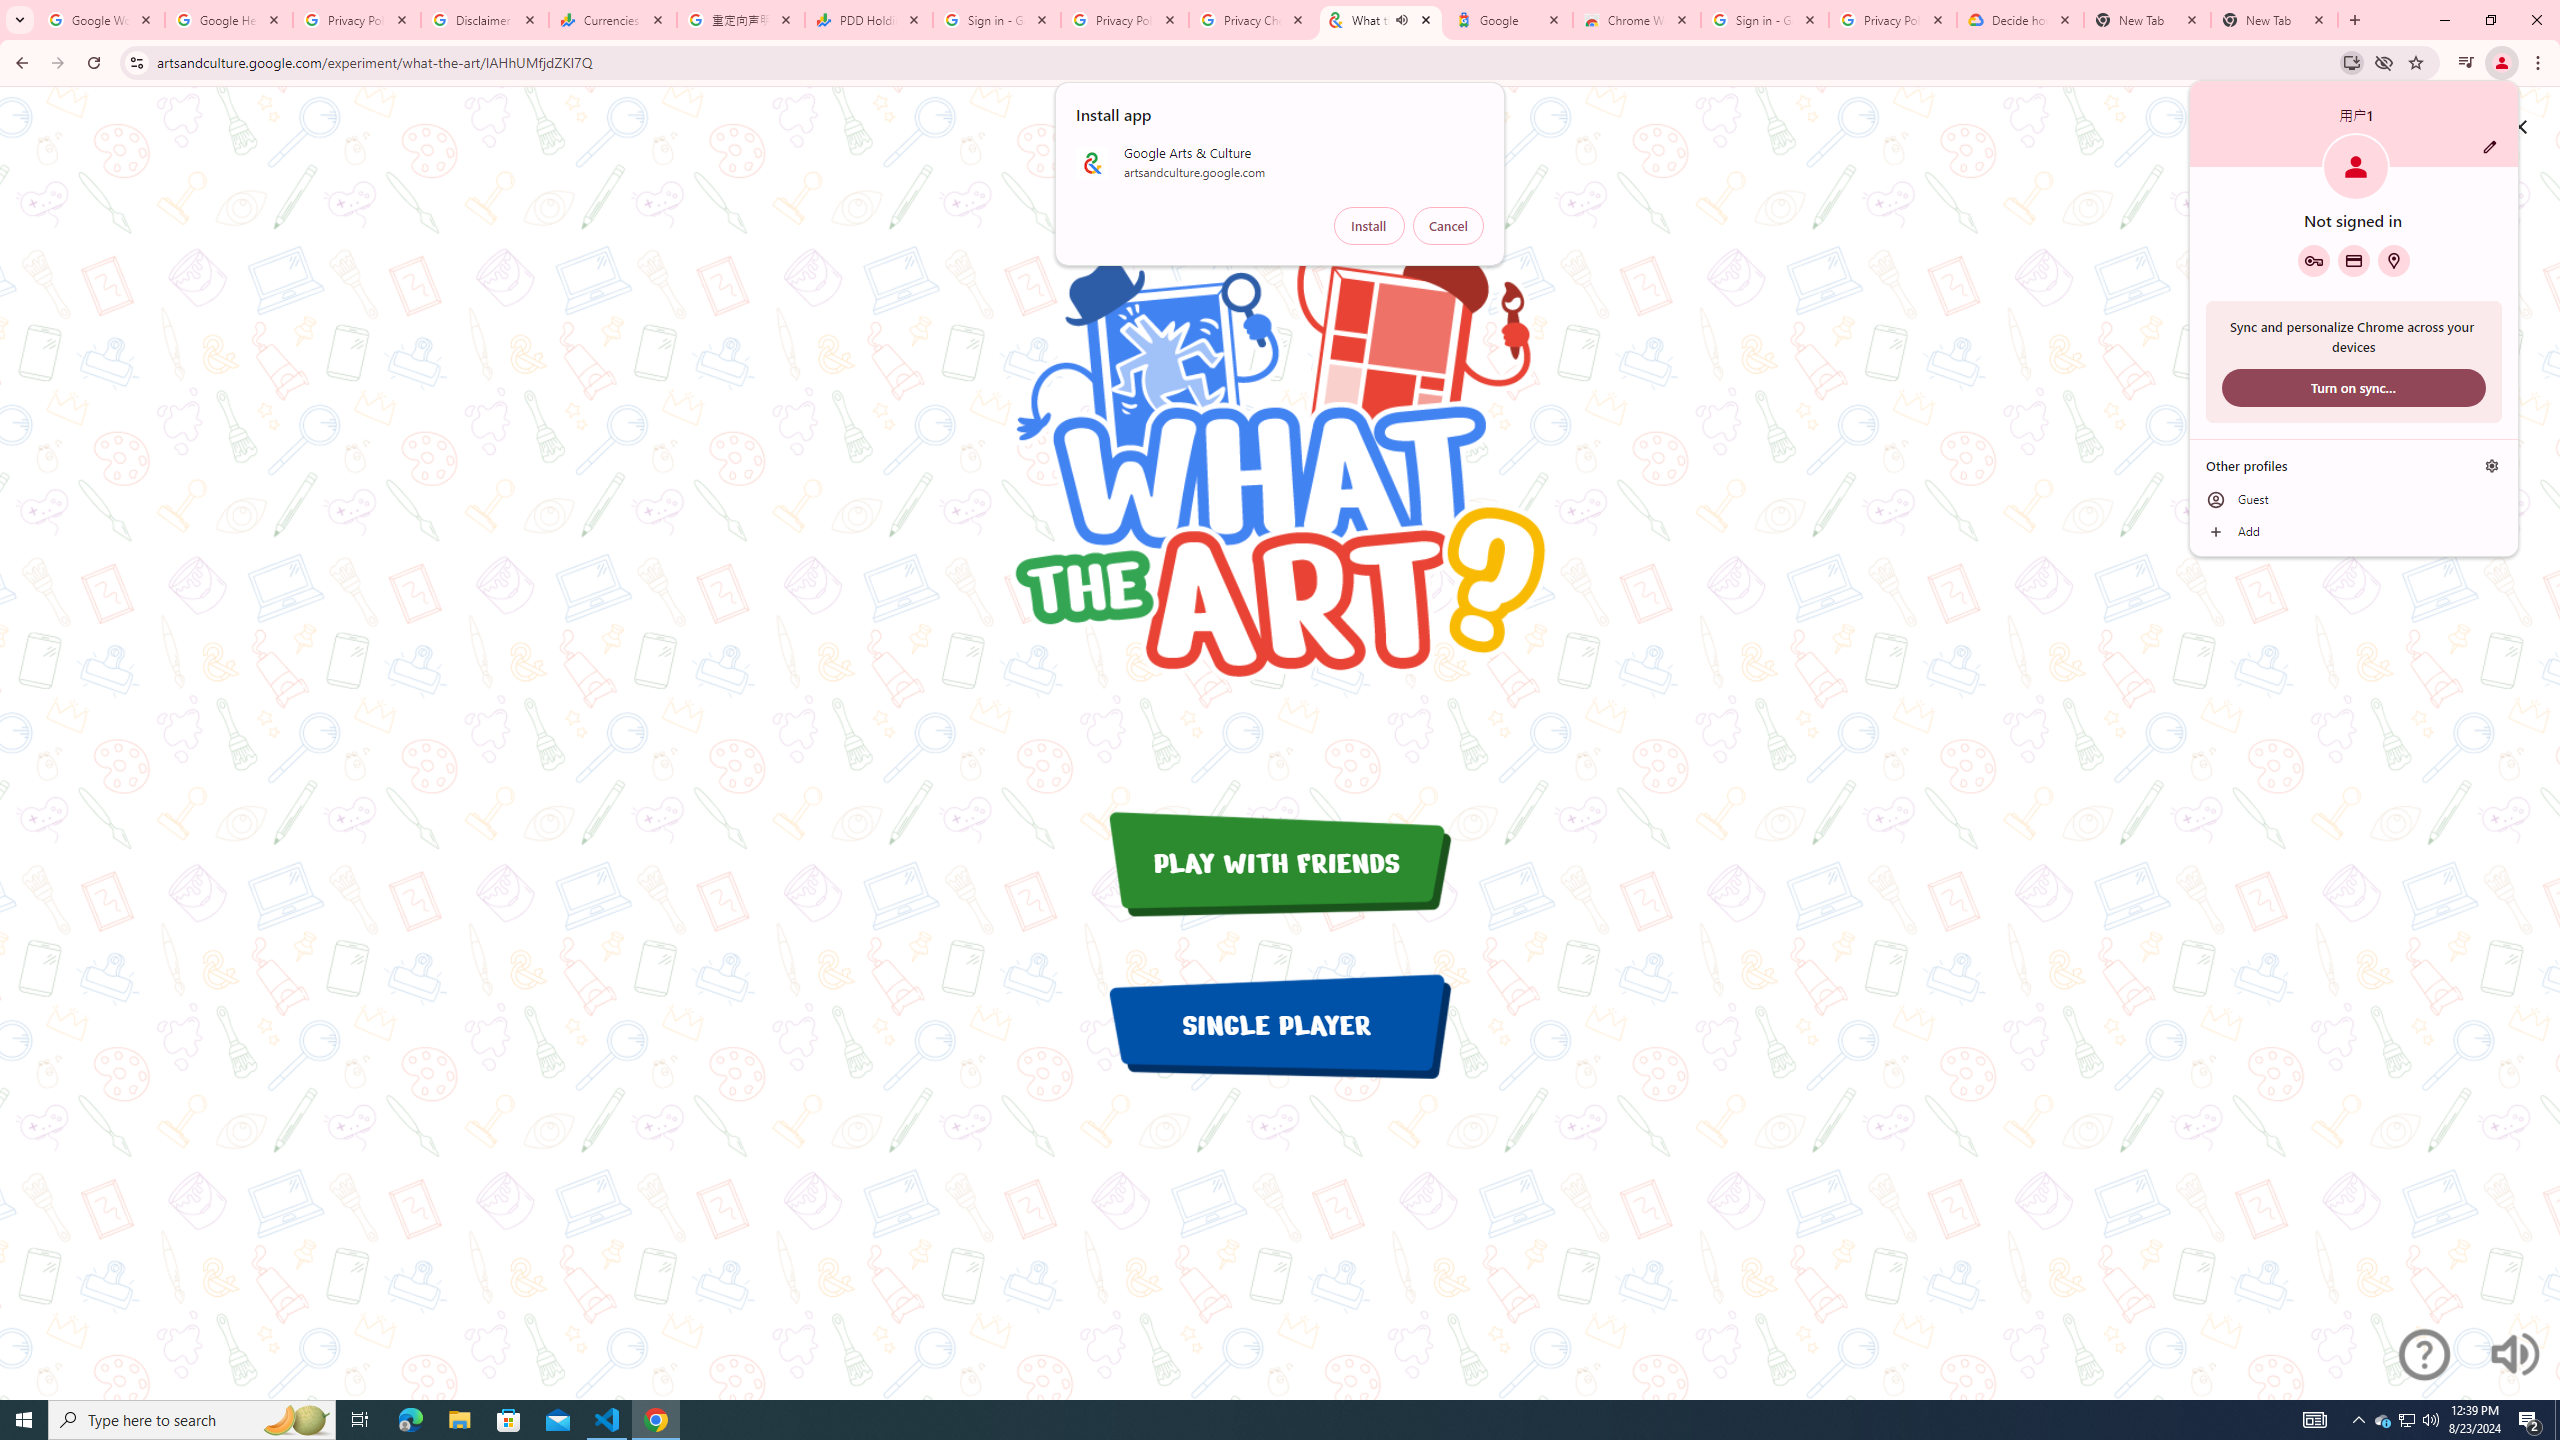 This screenshot has width=2560, height=1440. I want to click on Action Center, 2 new notifications, so click(613, 20).